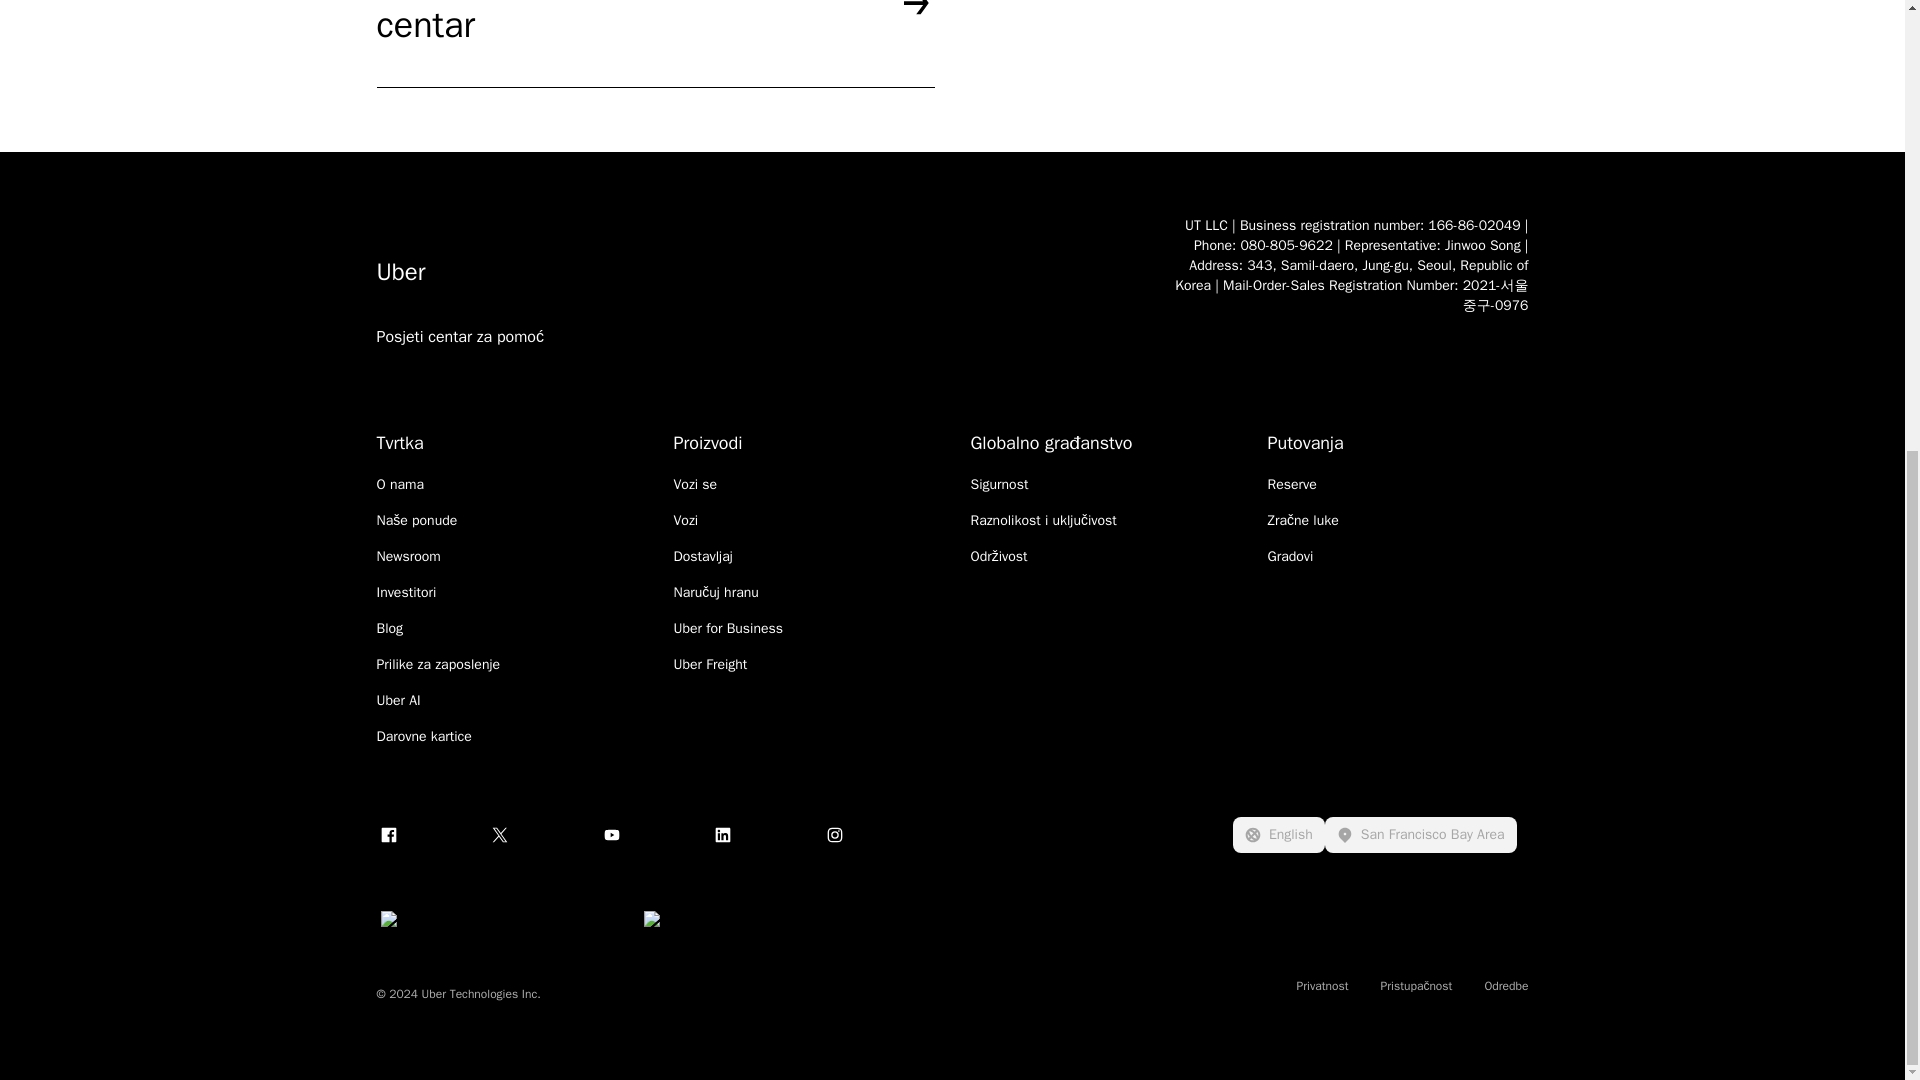 This screenshot has height=1080, width=1920. What do you see at coordinates (686, 520) in the screenshot?
I see `Vozi` at bounding box center [686, 520].